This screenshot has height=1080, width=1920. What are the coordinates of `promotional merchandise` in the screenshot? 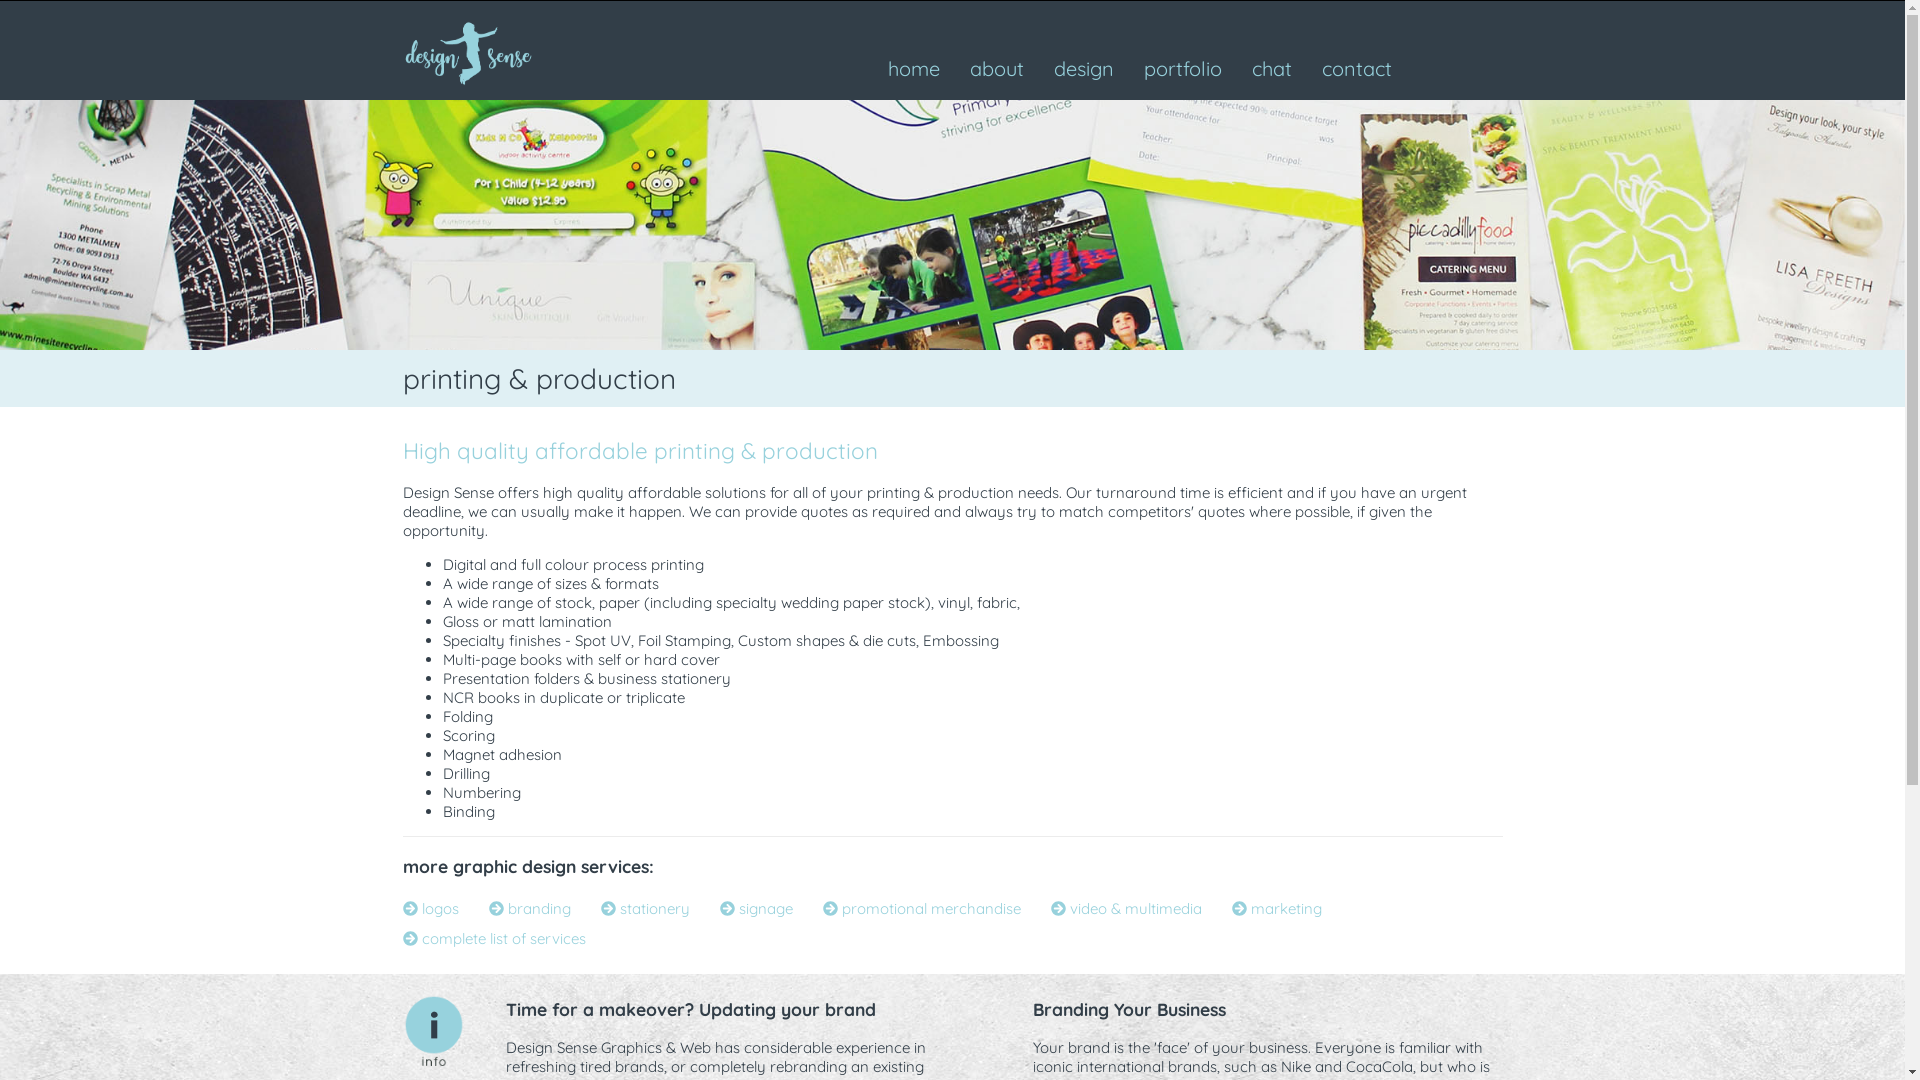 It's located at (921, 908).